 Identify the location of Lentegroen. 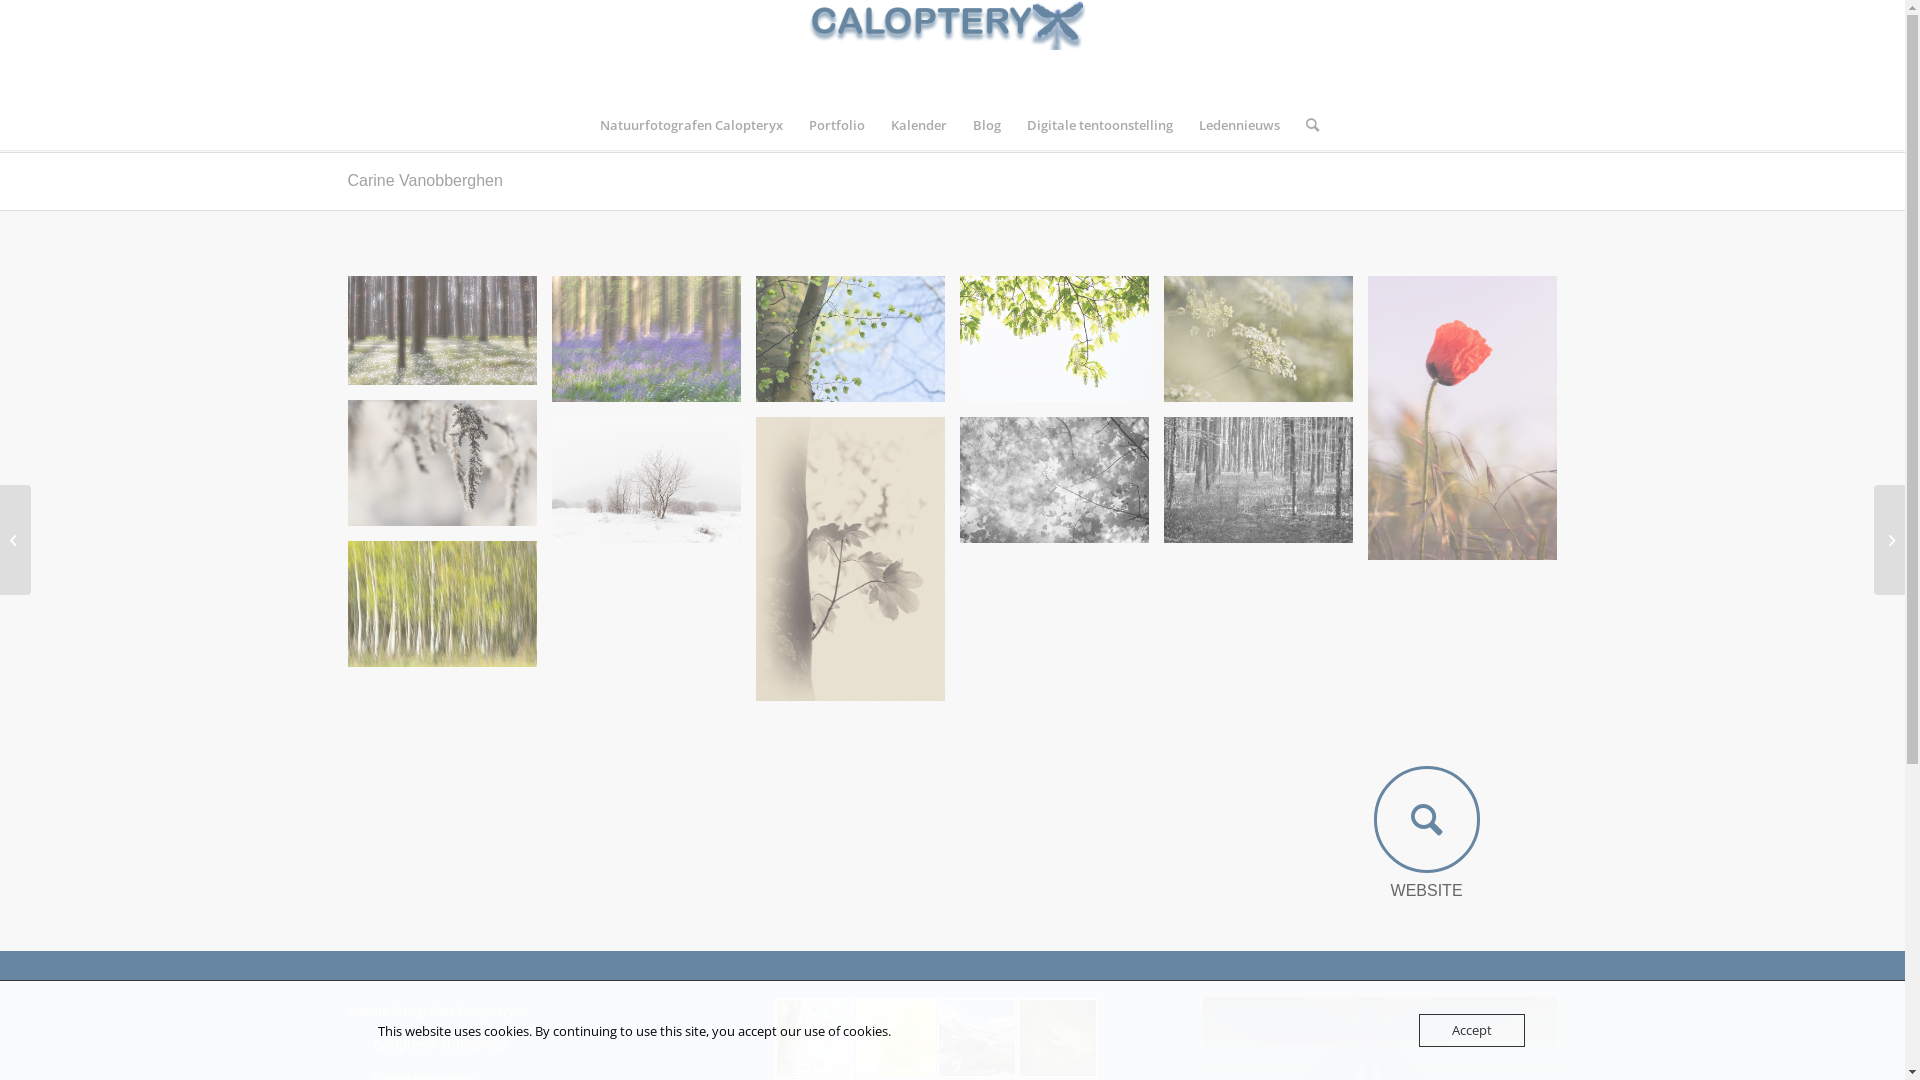
(858, 346).